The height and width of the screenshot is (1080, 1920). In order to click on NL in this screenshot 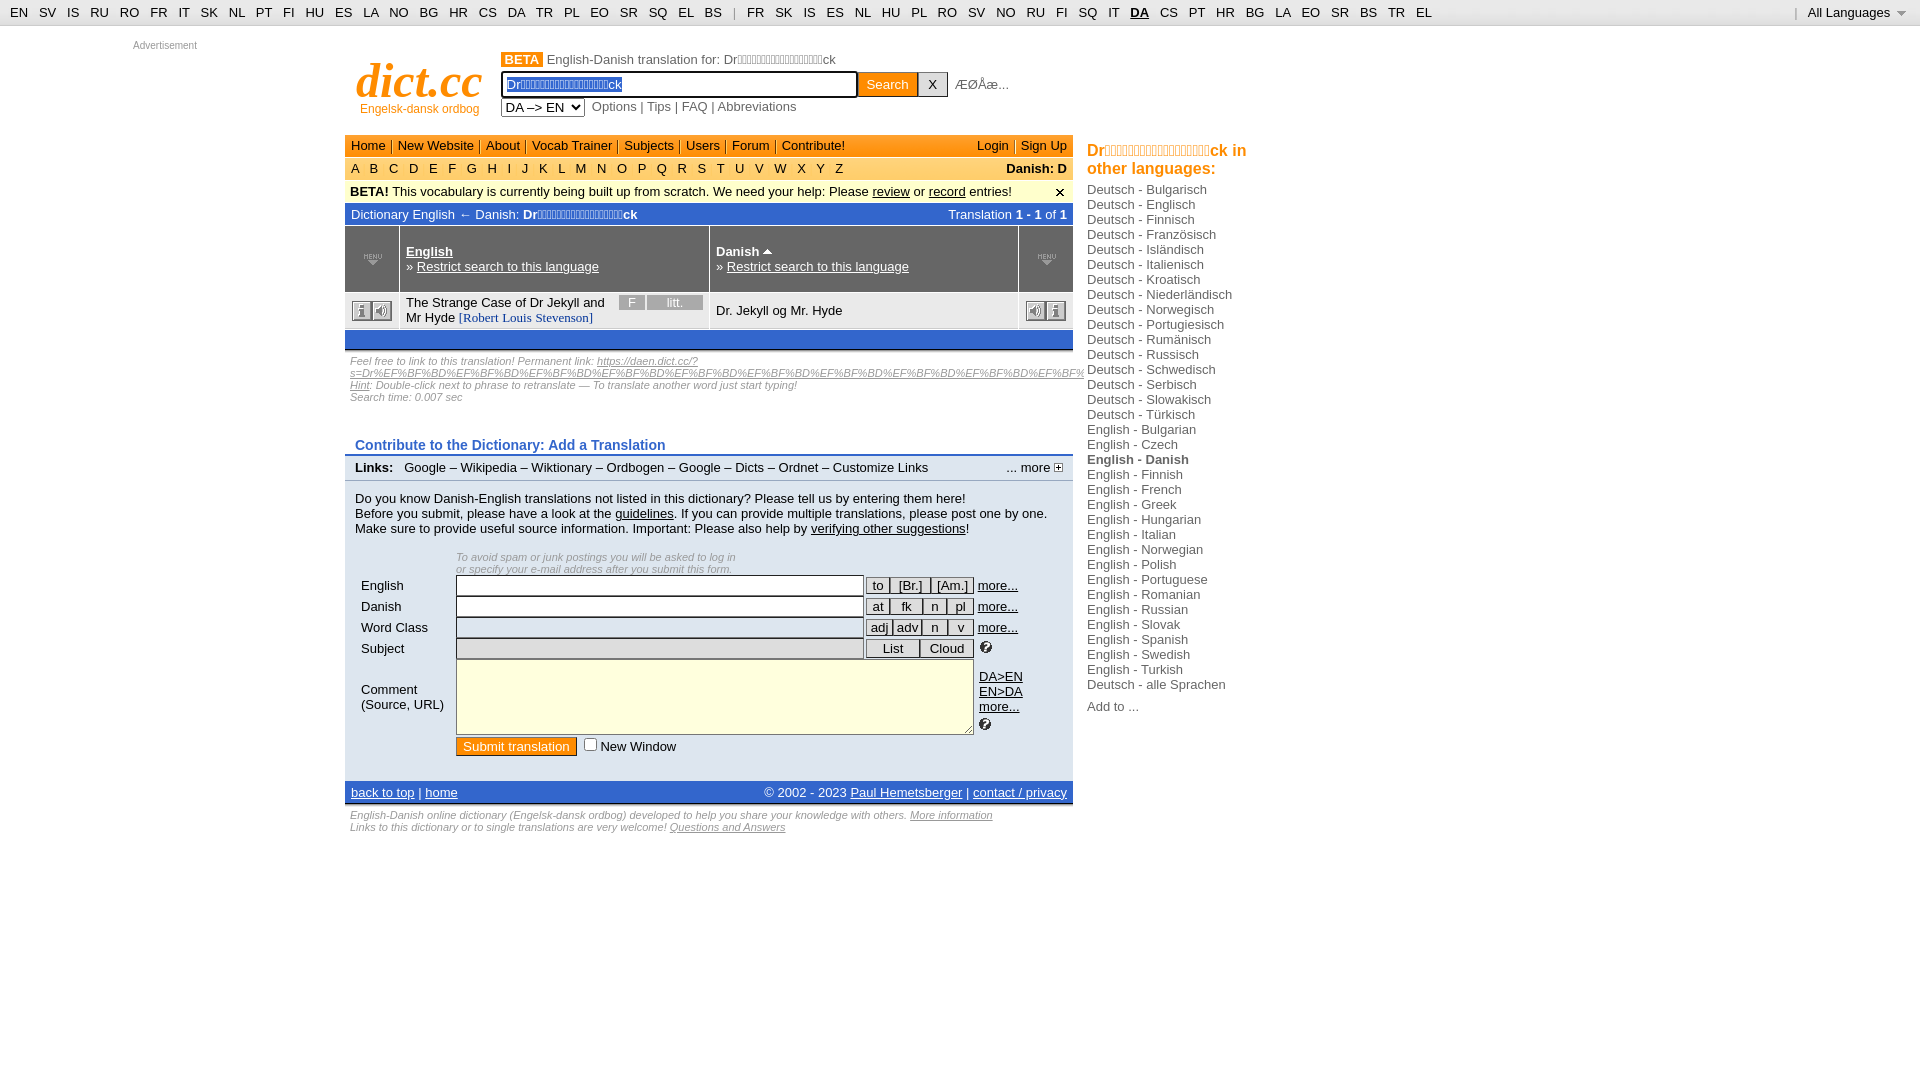, I will do `click(236, 12)`.